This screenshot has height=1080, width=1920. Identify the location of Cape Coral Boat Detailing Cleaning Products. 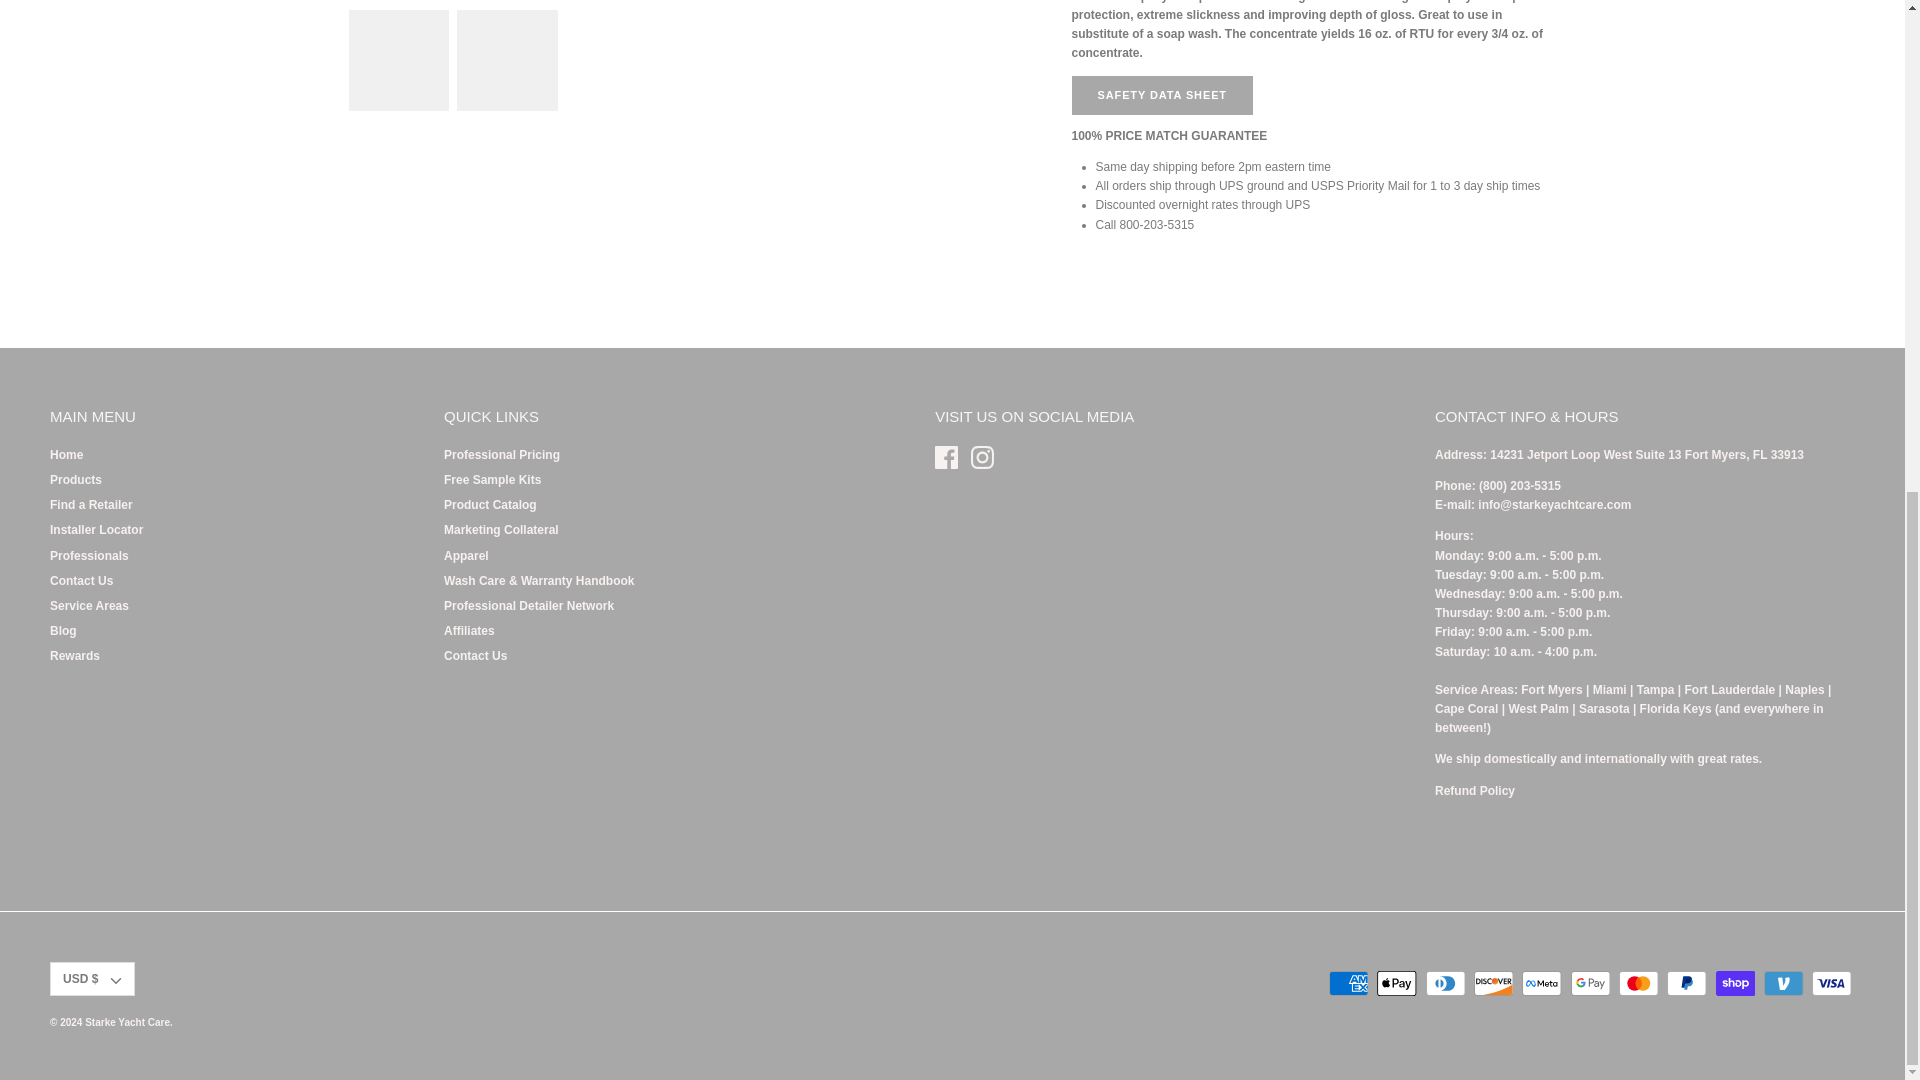
(1466, 709).